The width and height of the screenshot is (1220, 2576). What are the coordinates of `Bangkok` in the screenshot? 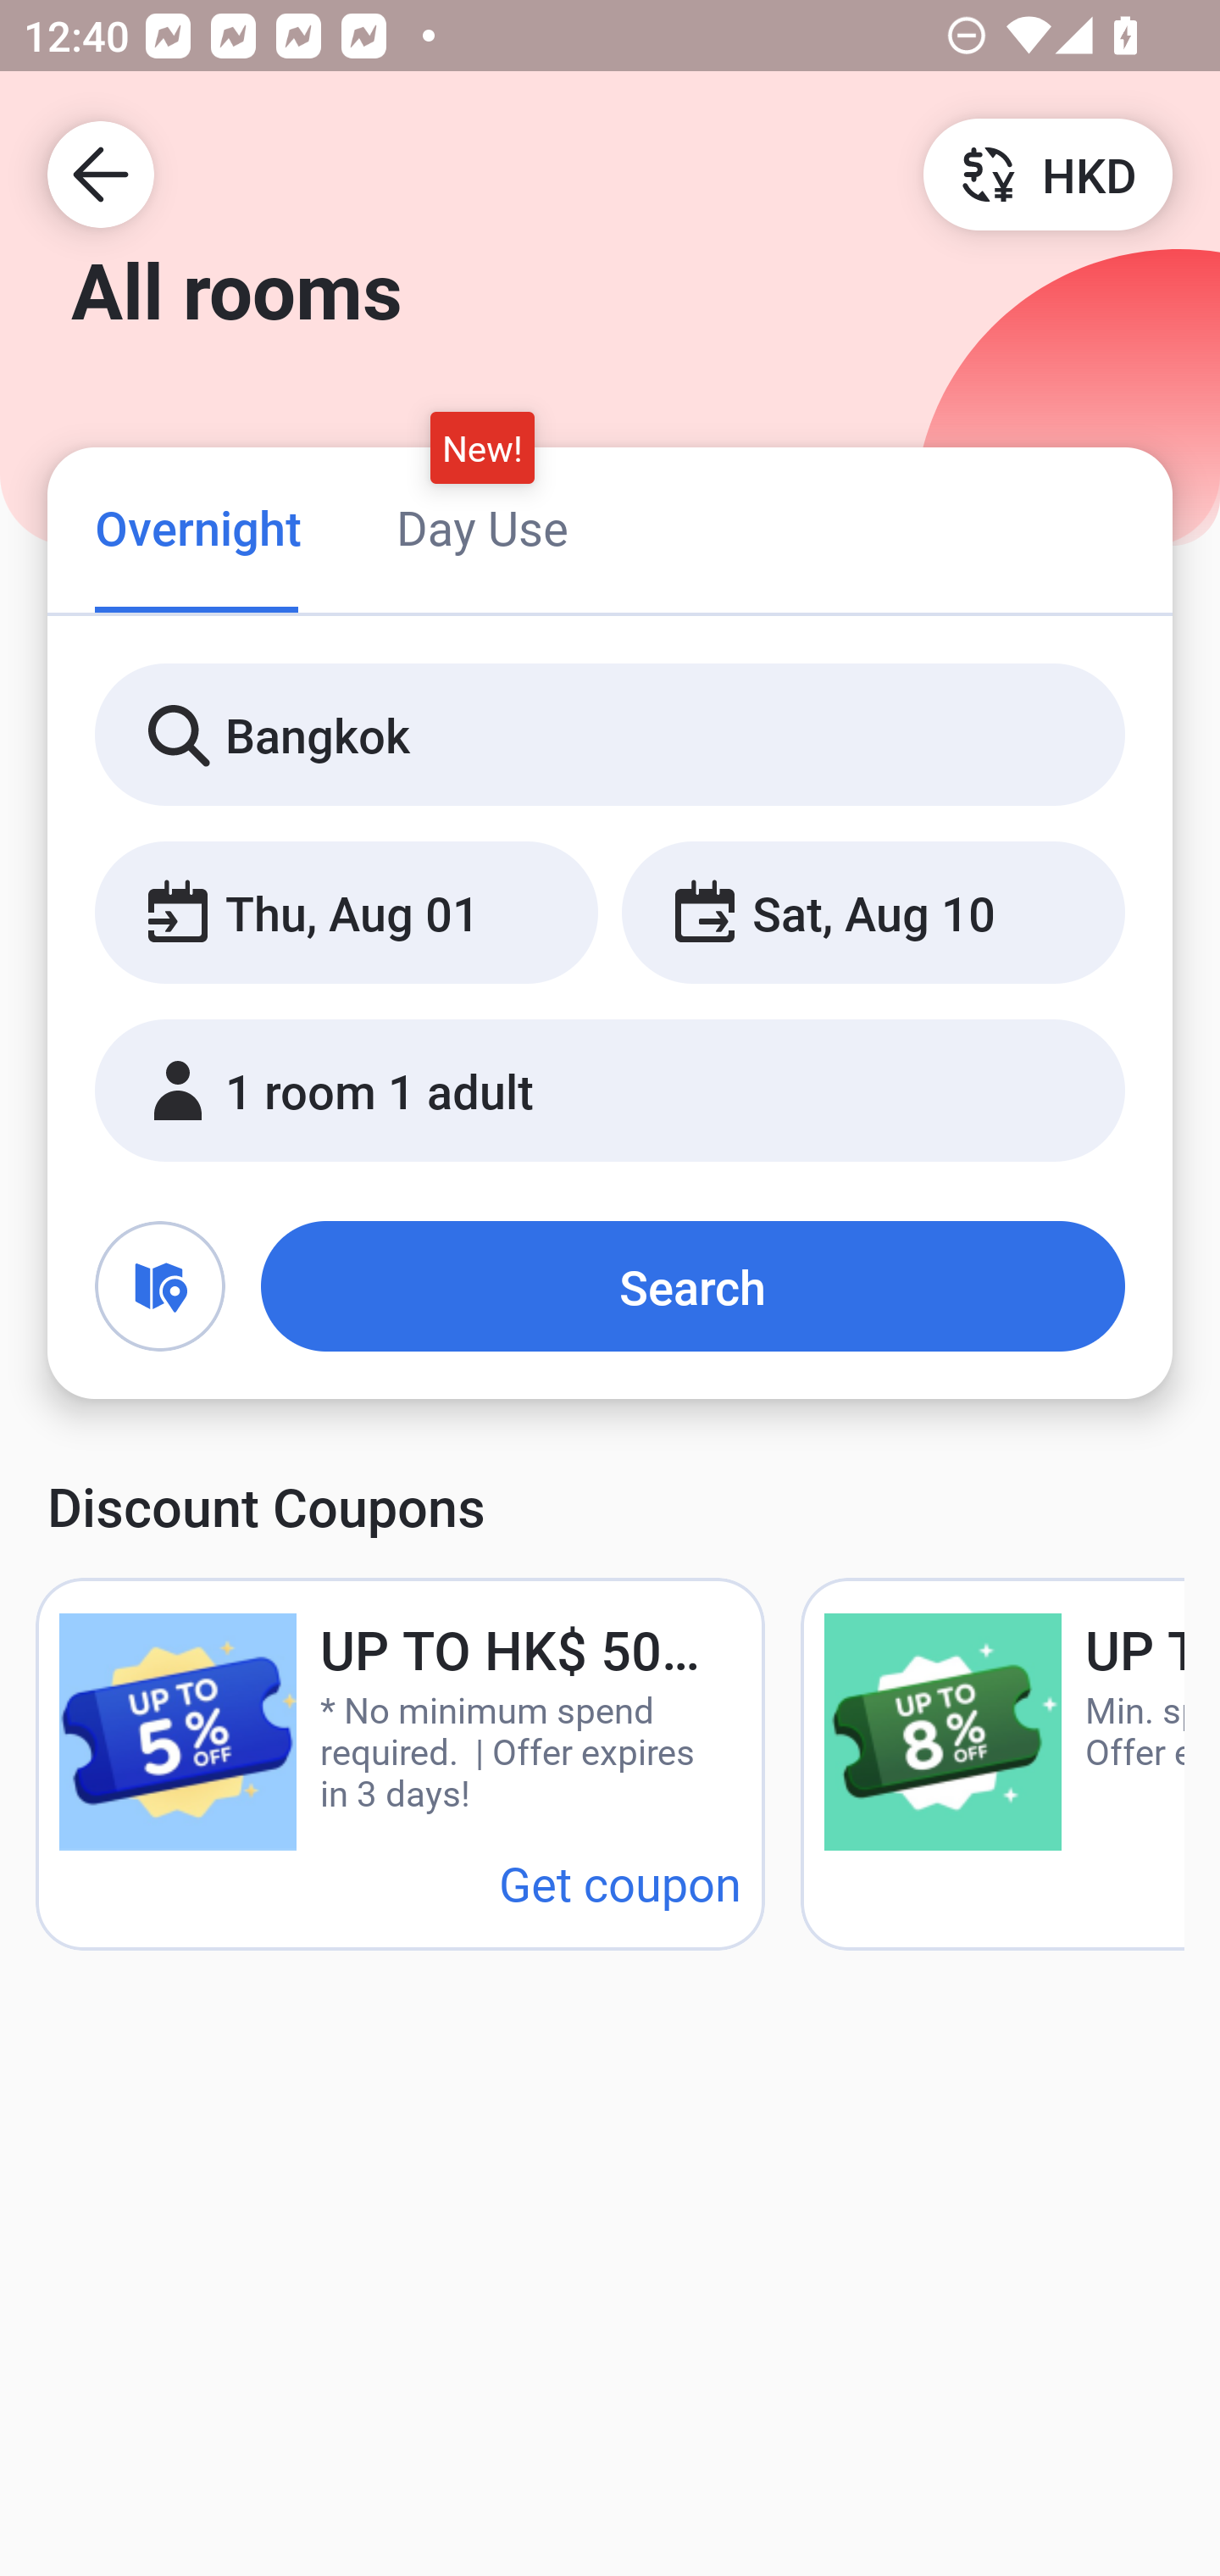 It's located at (610, 736).